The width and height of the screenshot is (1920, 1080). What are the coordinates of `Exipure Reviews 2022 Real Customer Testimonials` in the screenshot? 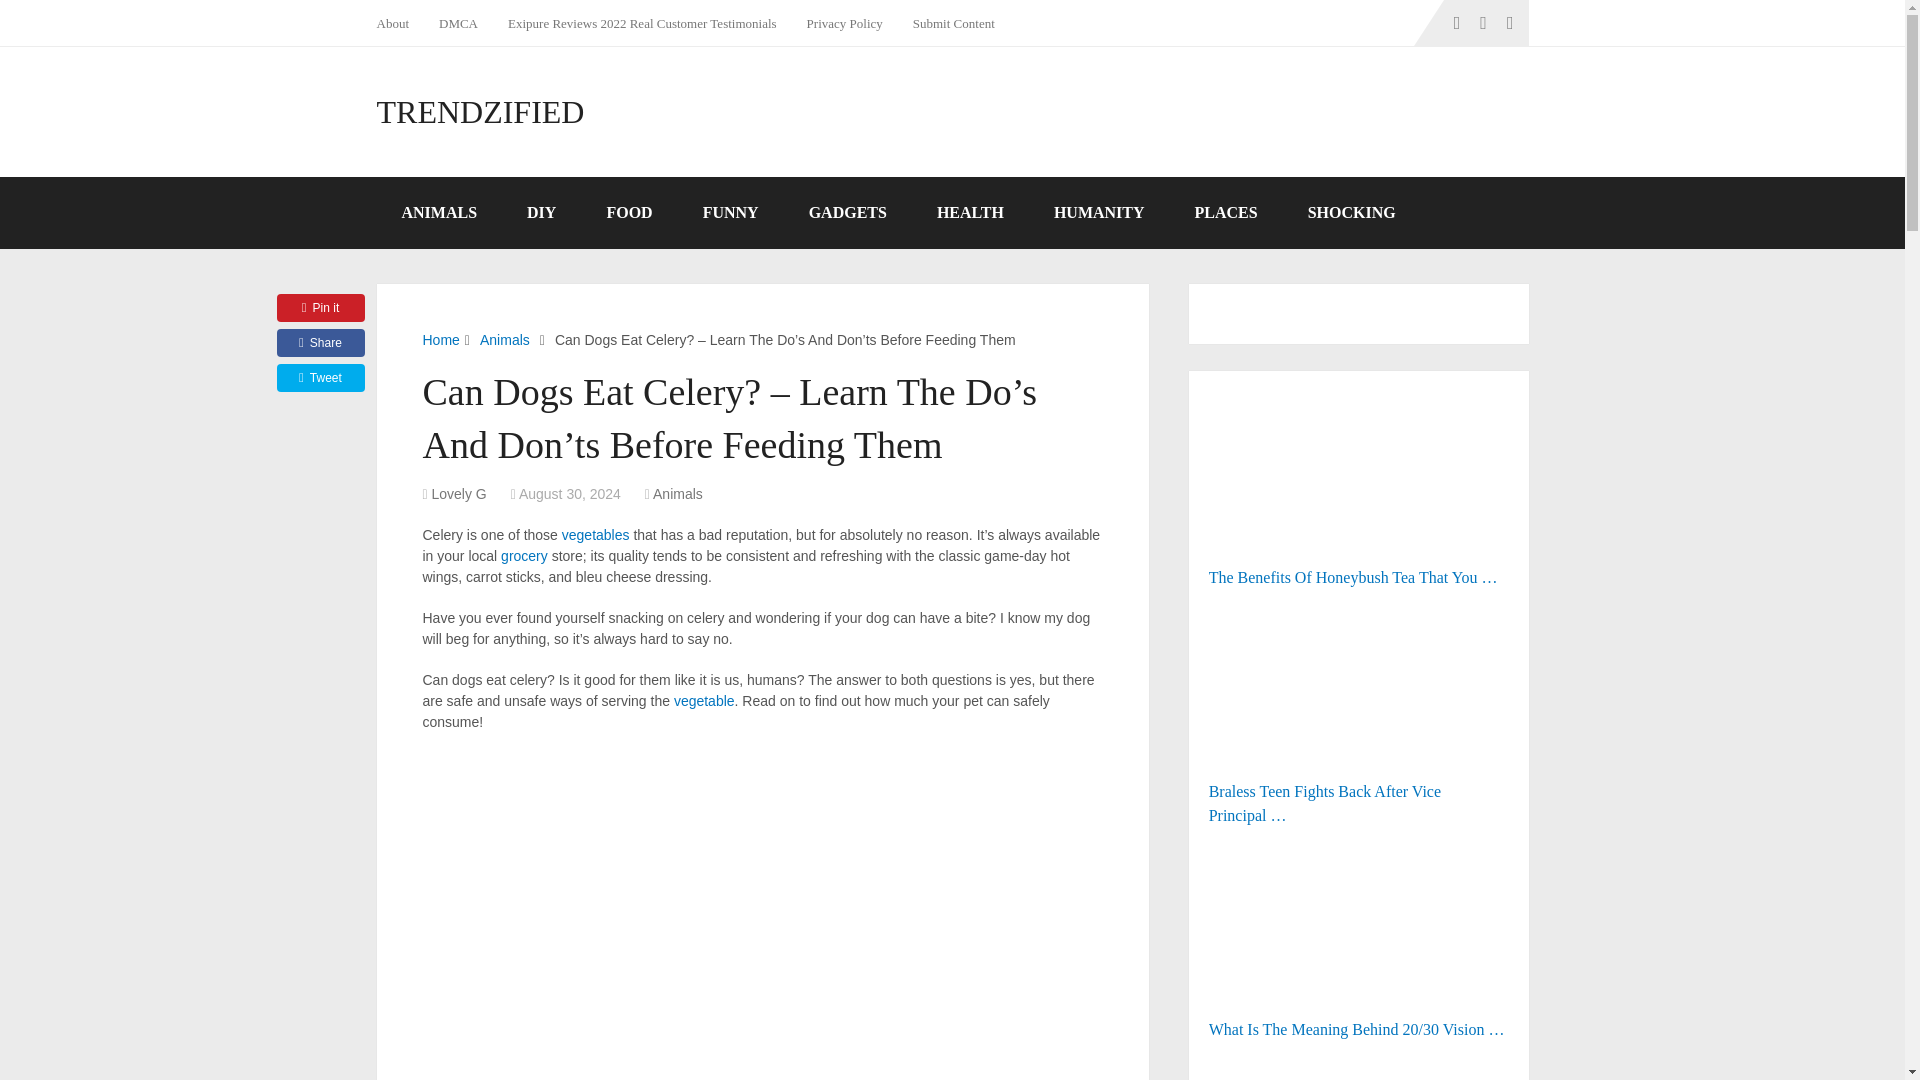 It's located at (642, 23).